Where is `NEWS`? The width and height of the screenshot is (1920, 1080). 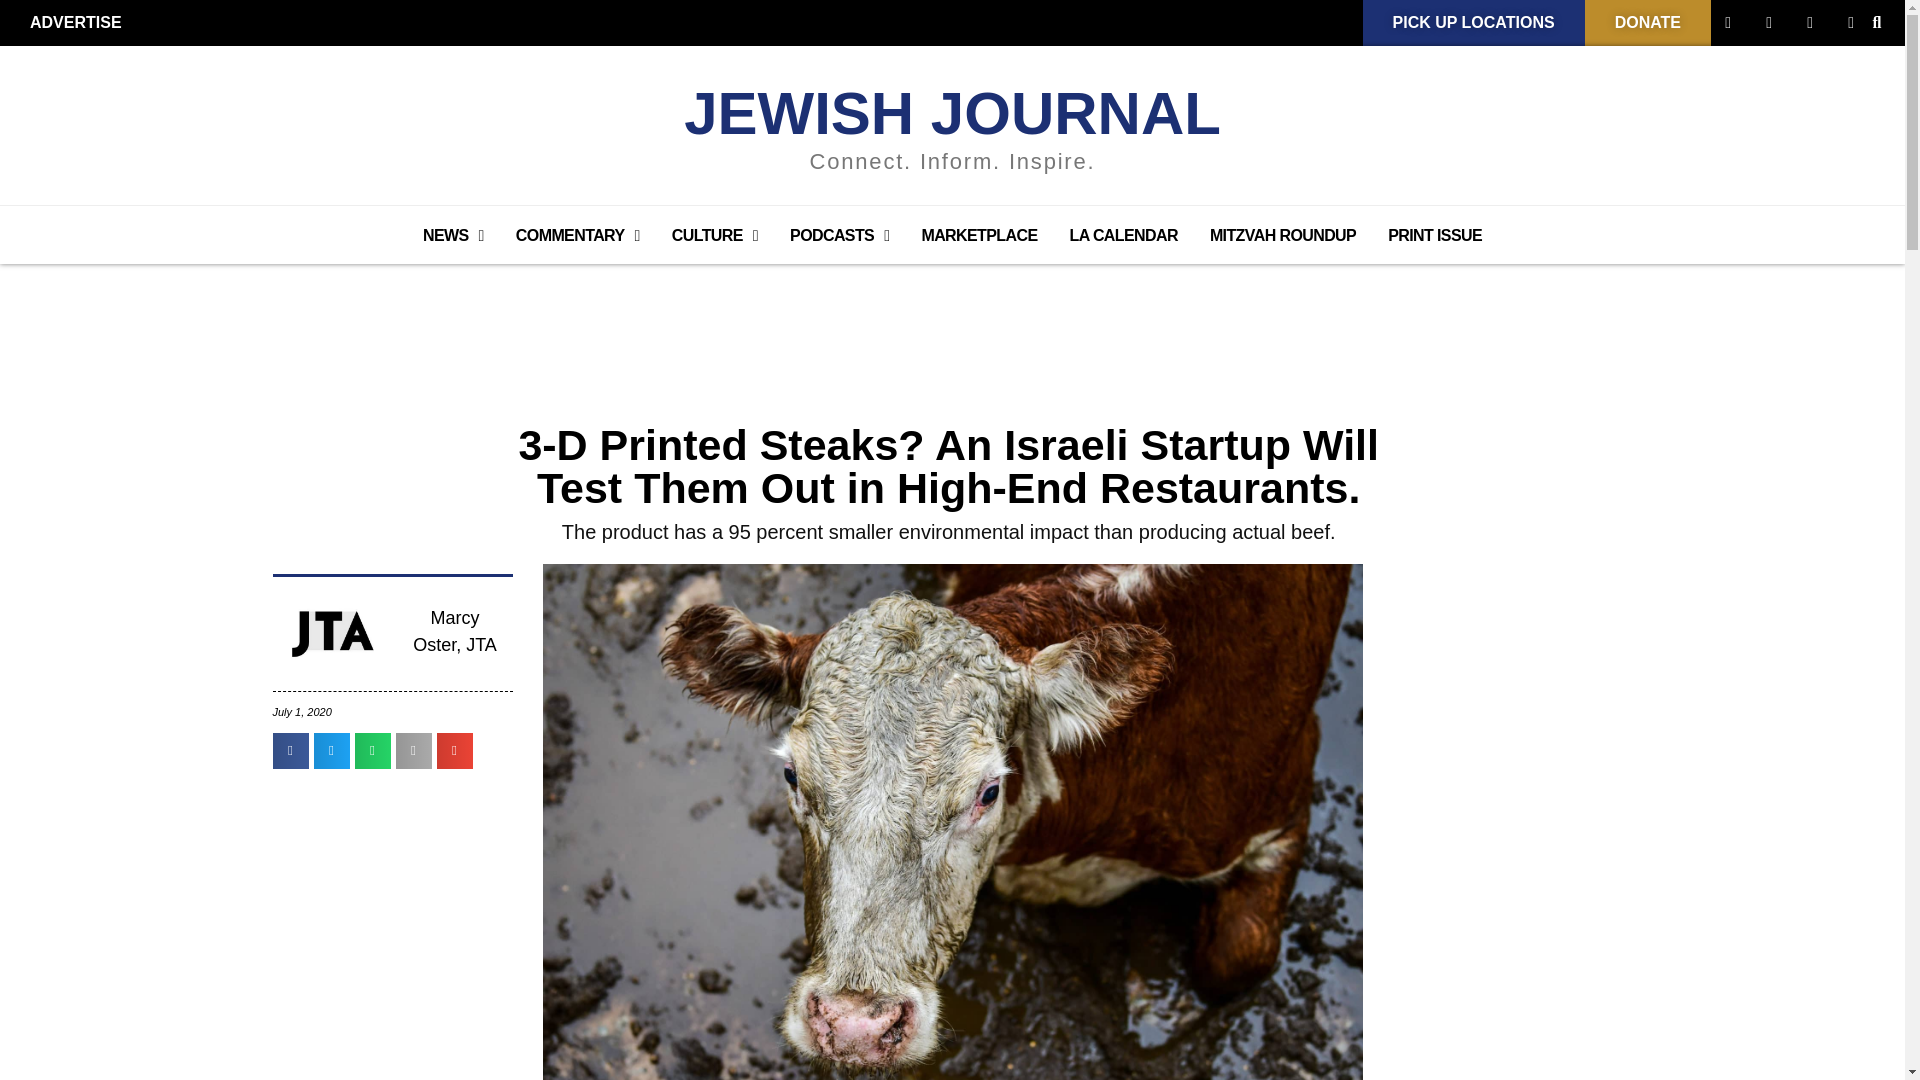 NEWS is located at coordinates (453, 236).